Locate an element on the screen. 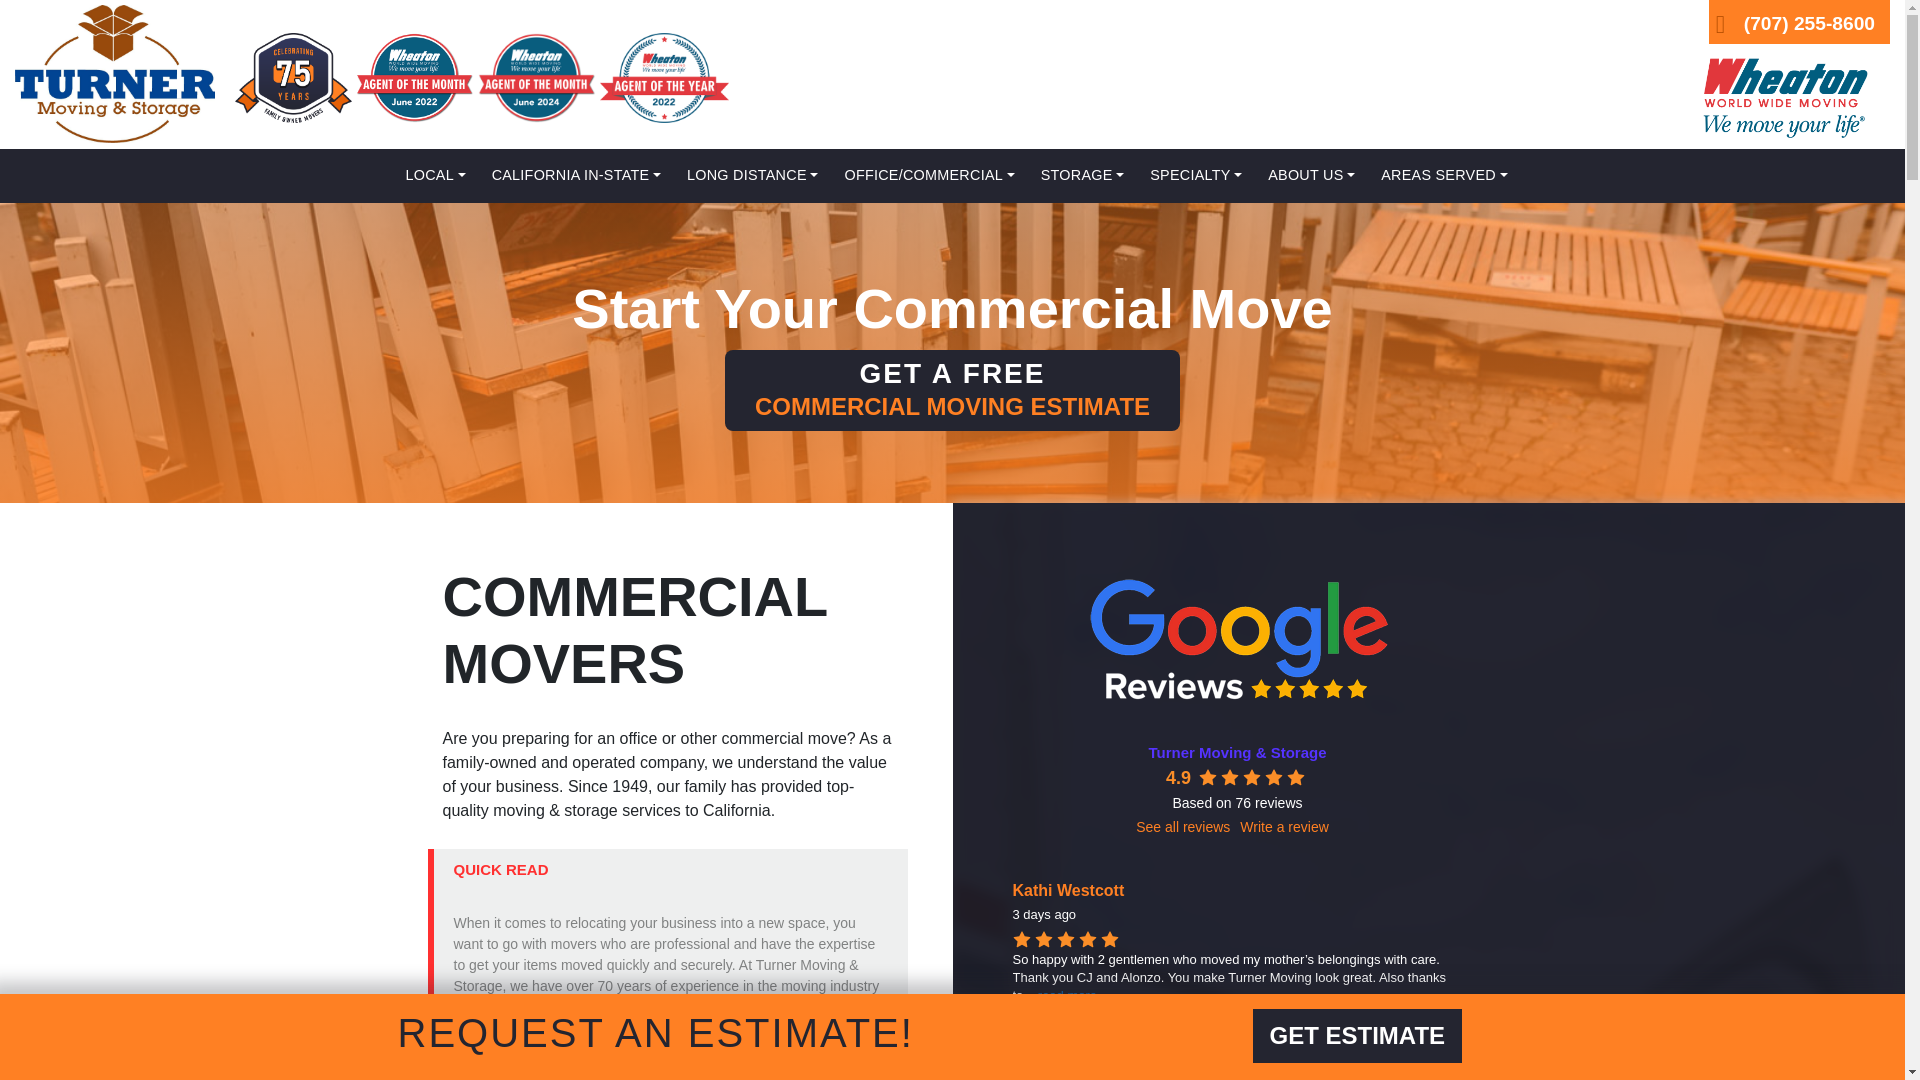 This screenshot has height=1080, width=1920. LOCAL is located at coordinates (436, 176).